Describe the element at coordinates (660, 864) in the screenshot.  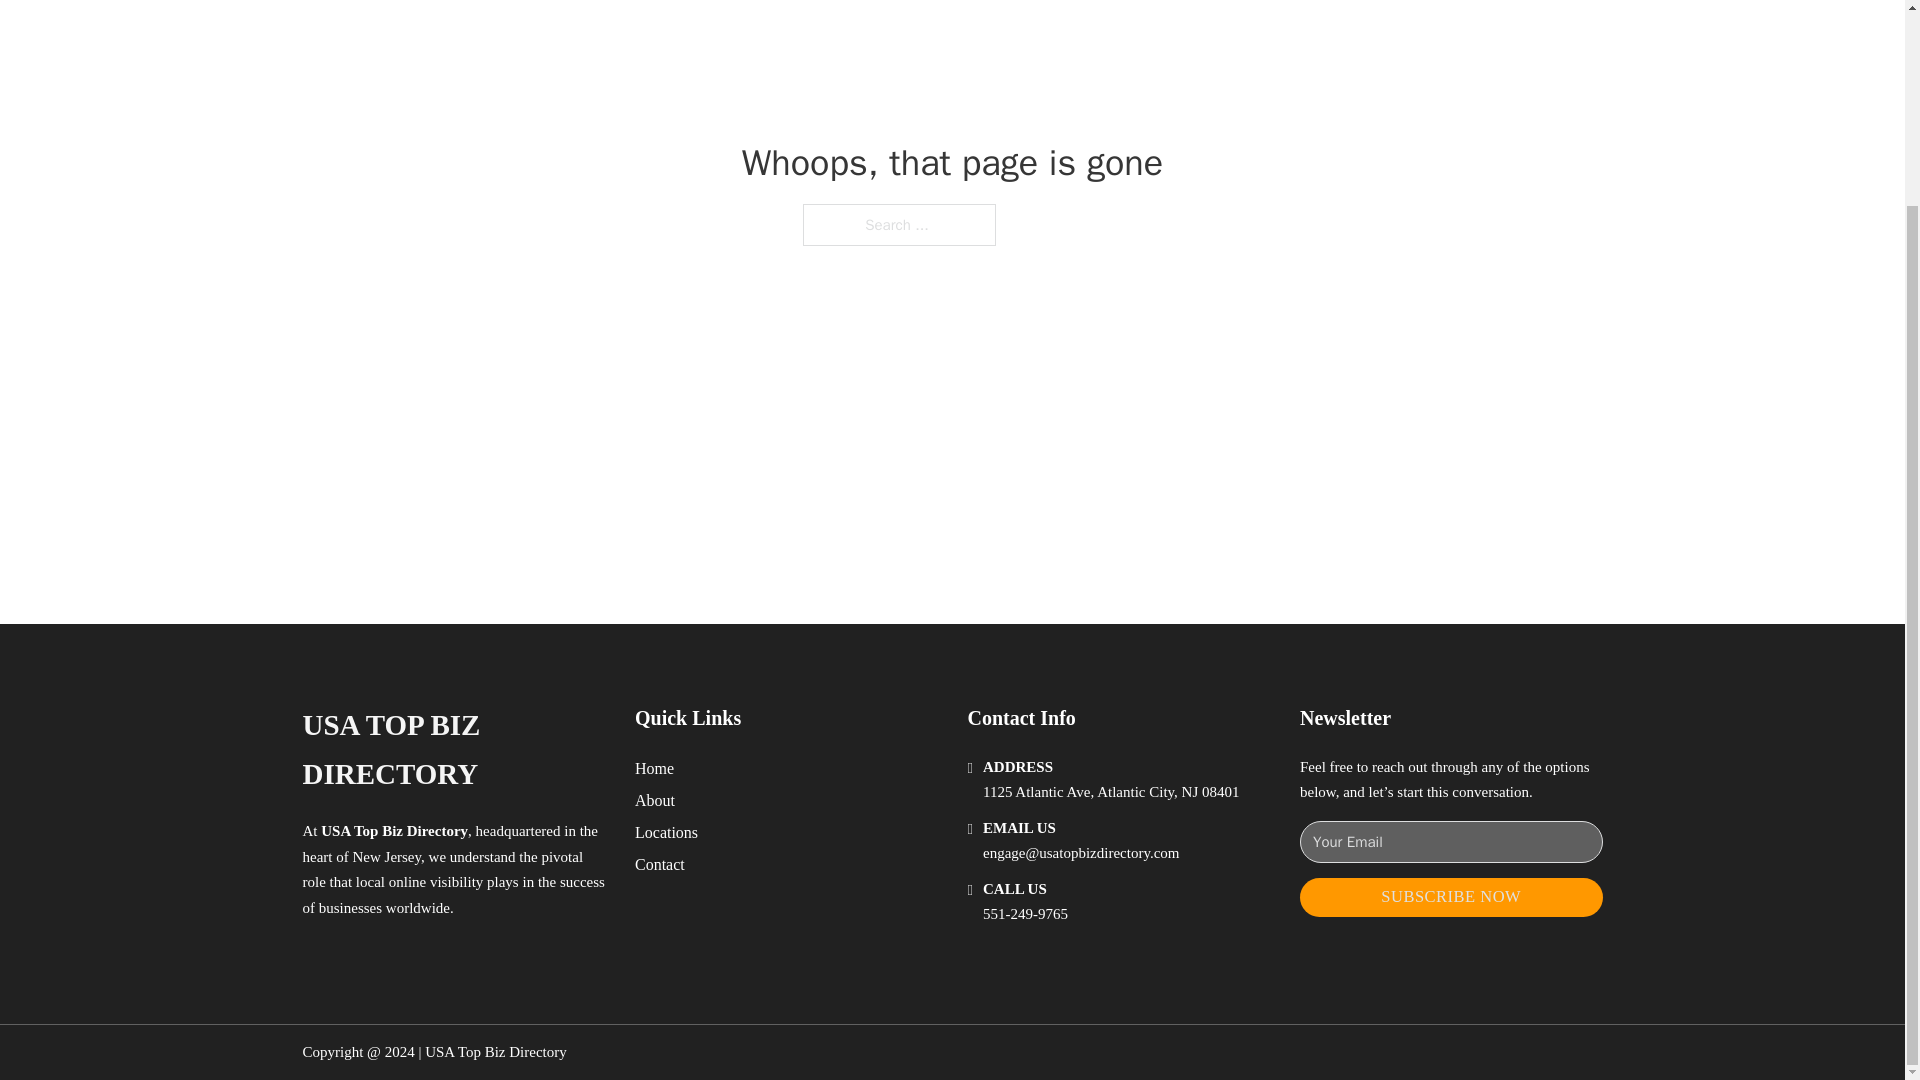
I see `Contact` at that location.